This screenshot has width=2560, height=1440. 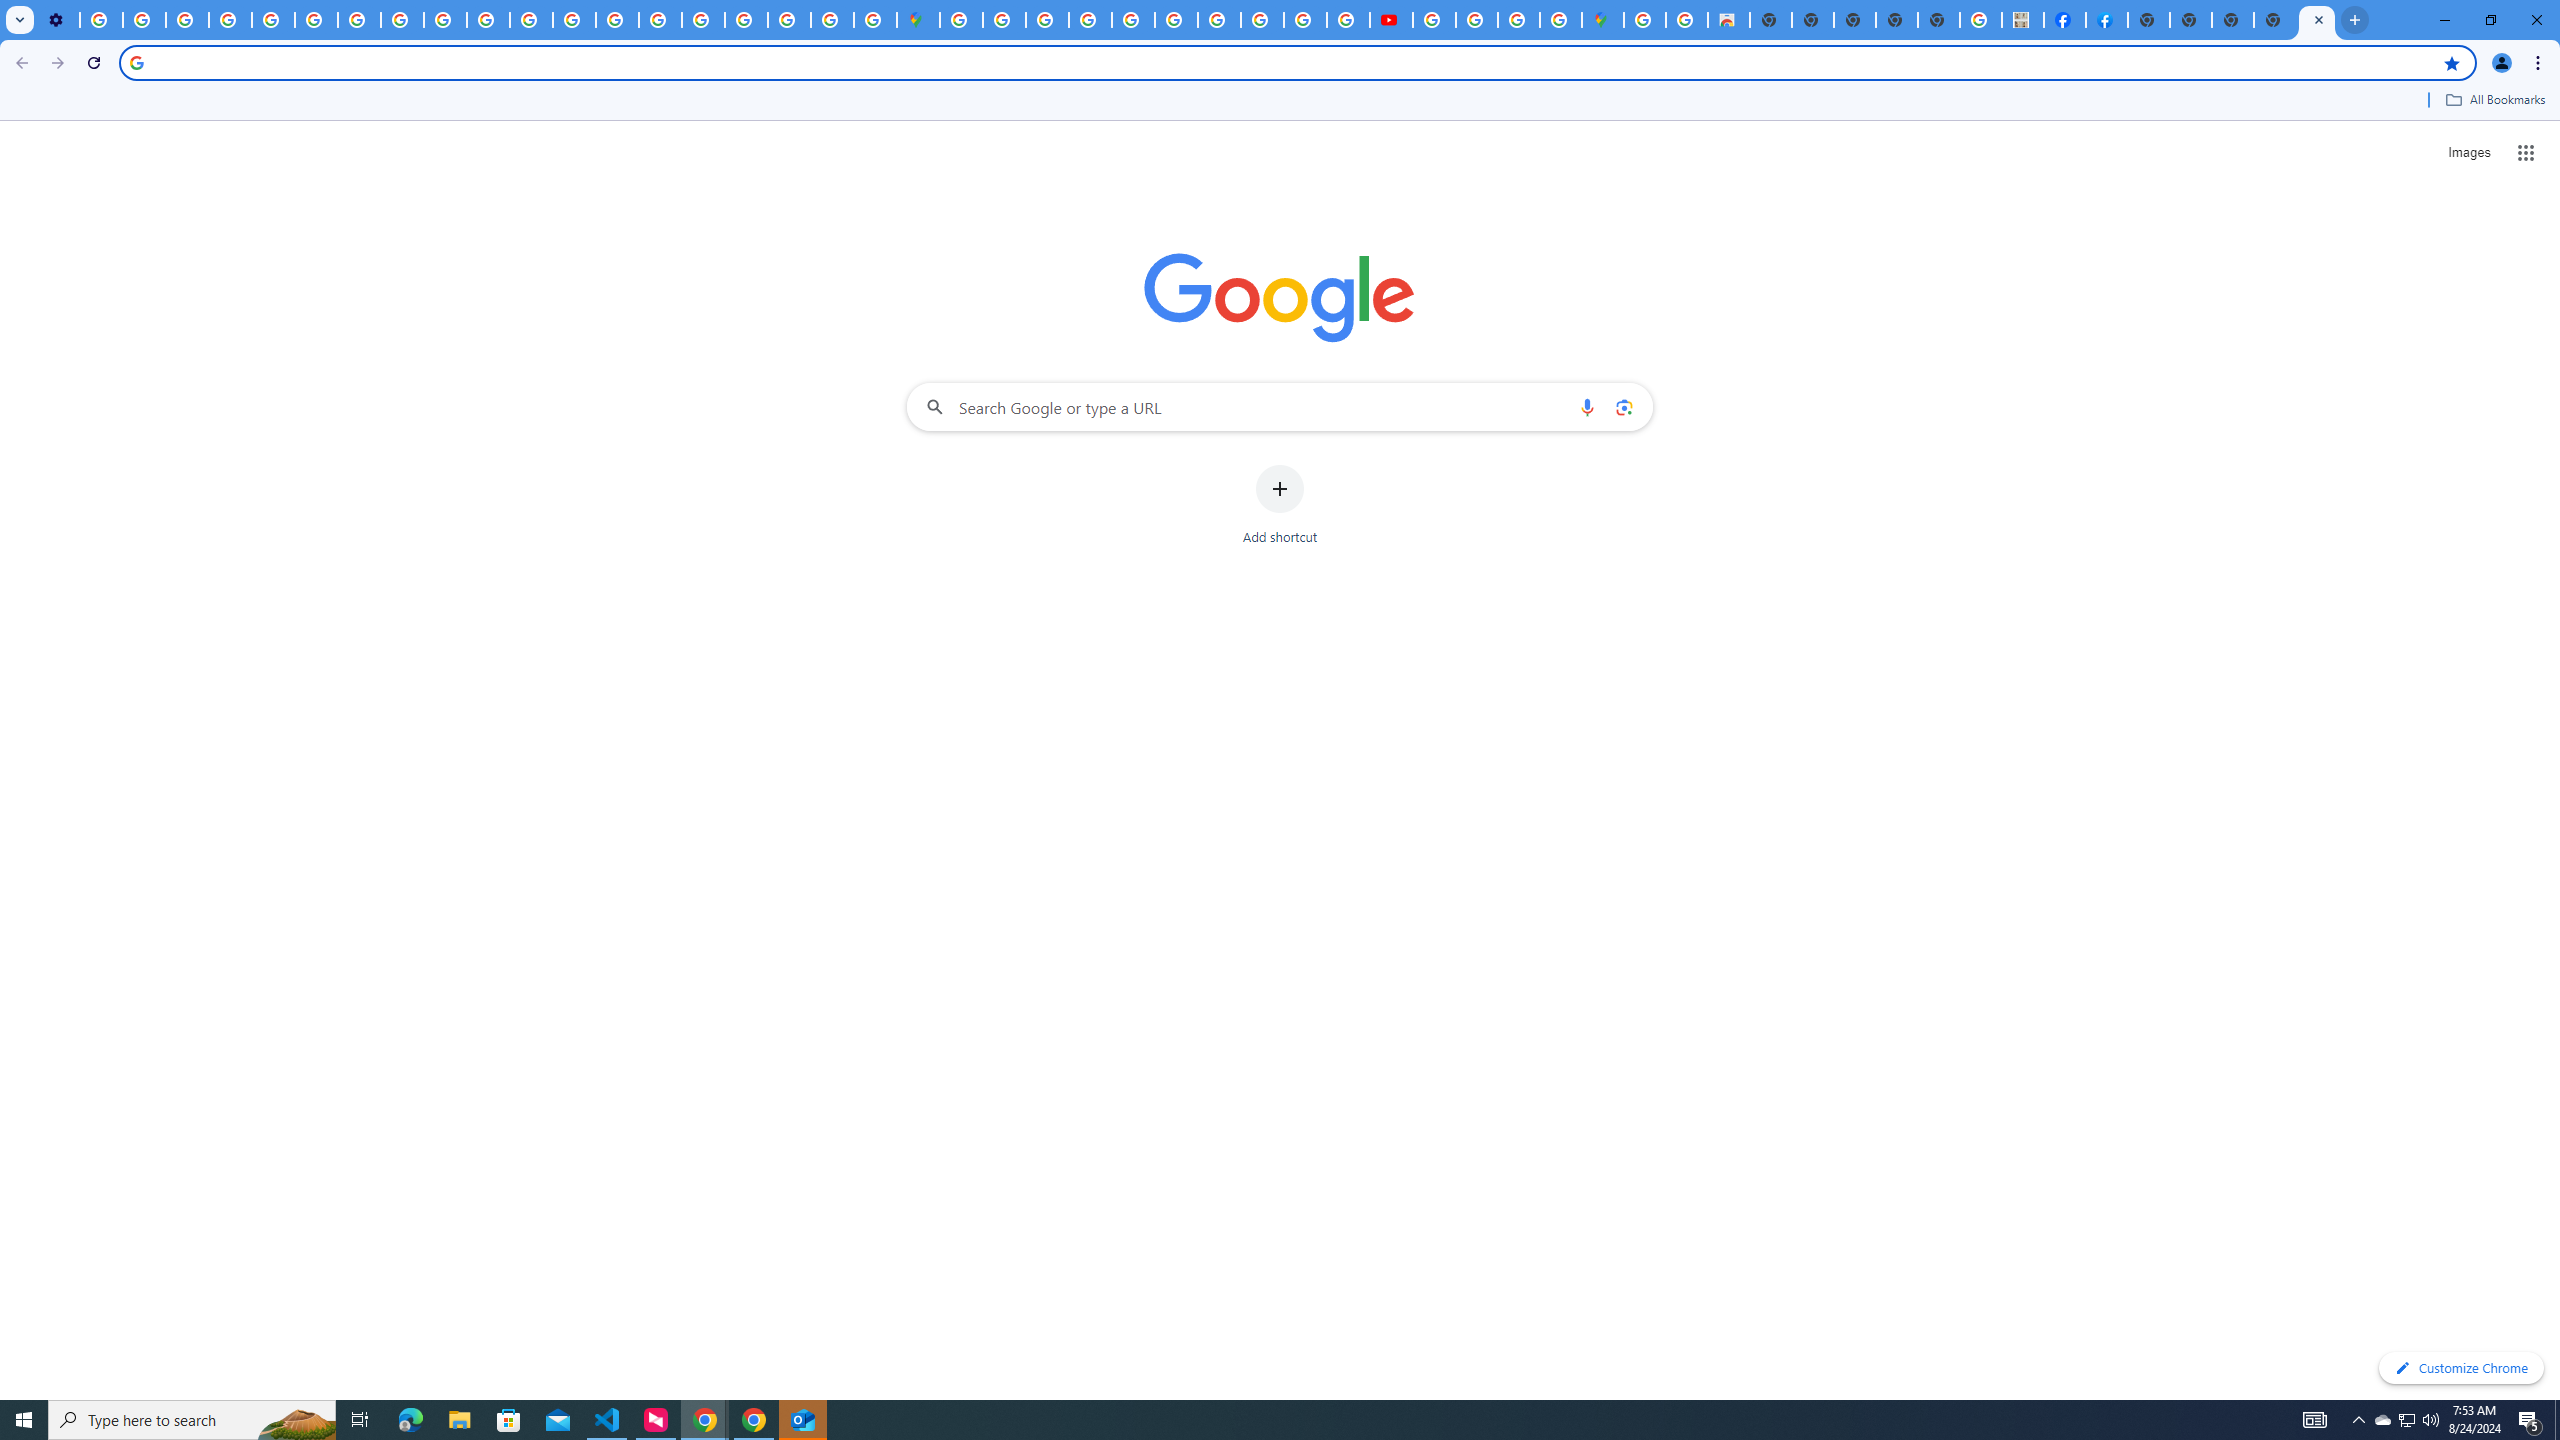 What do you see at coordinates (58, 20) in the screenshot?
I see `Settings - Customize profile` at bounding box center [58, 20].